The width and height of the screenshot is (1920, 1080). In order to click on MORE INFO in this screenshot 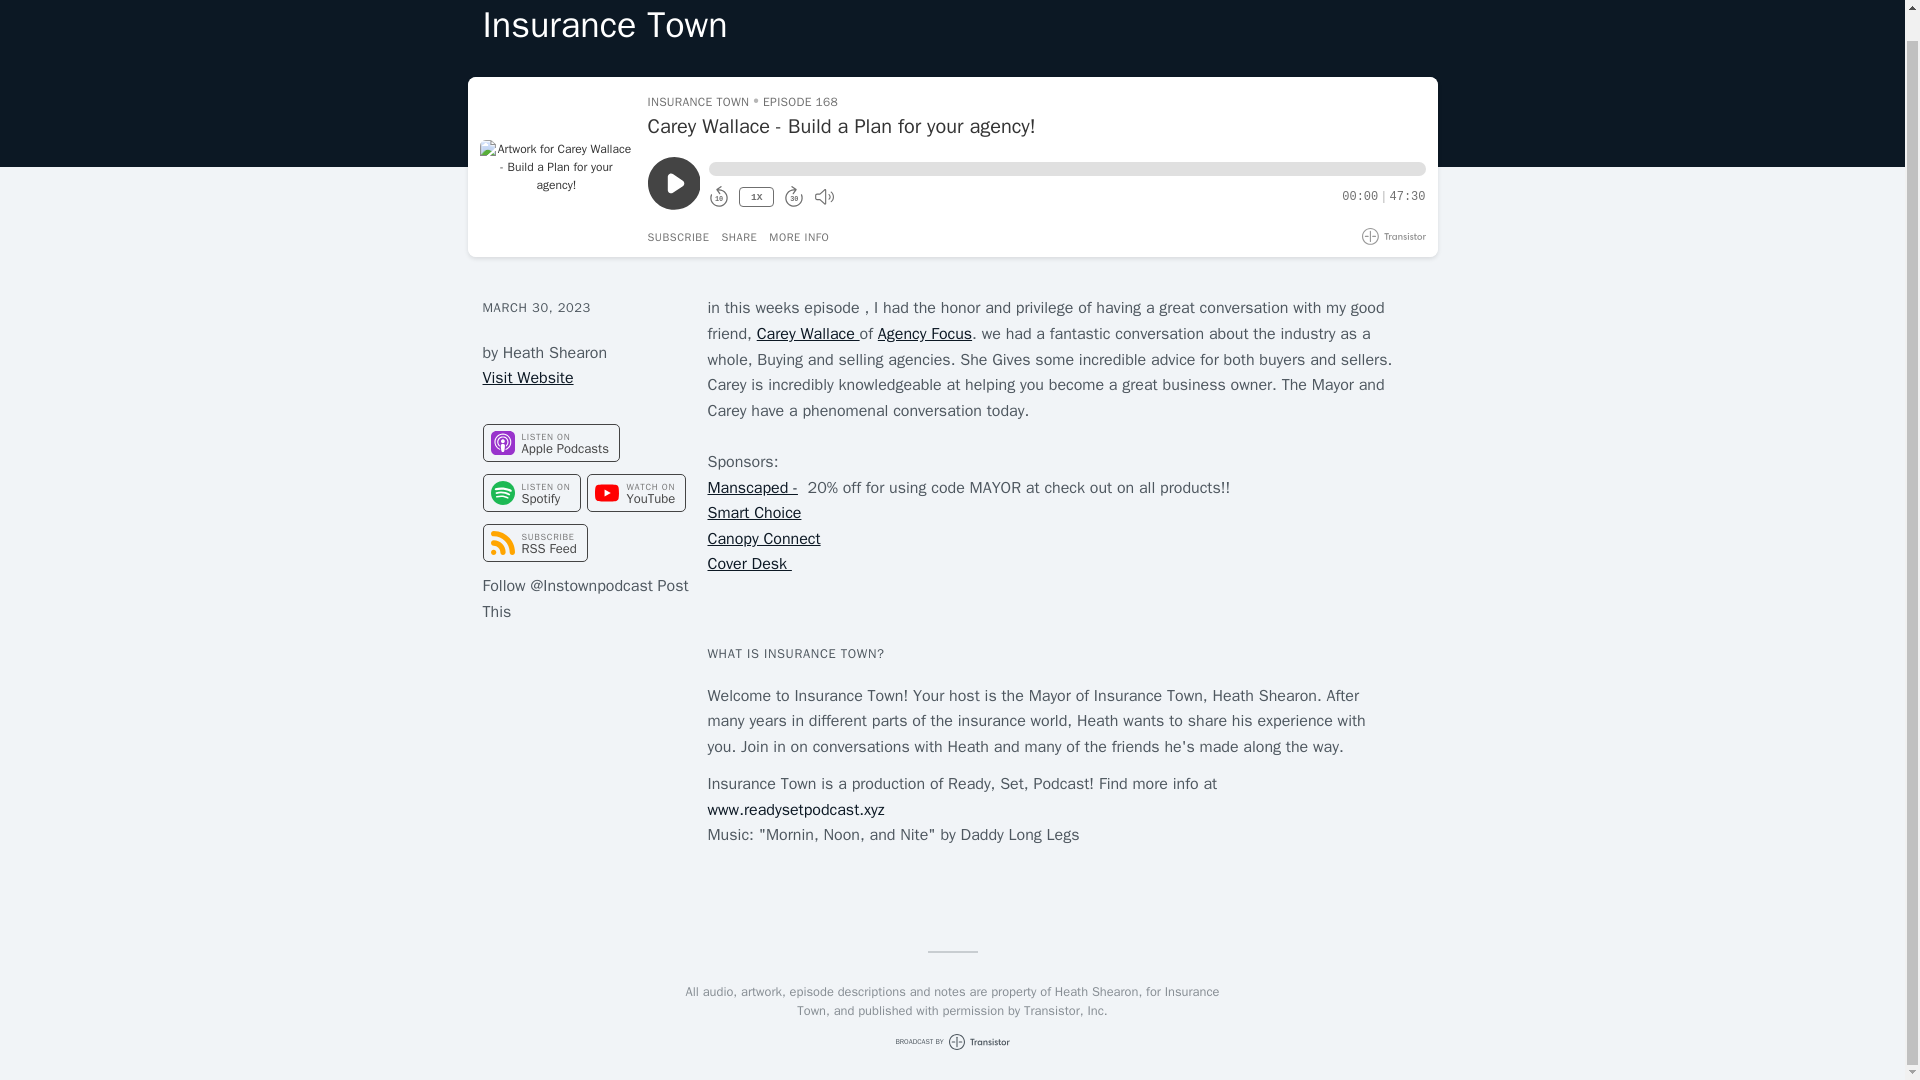, I will do `click(799, 237)`.